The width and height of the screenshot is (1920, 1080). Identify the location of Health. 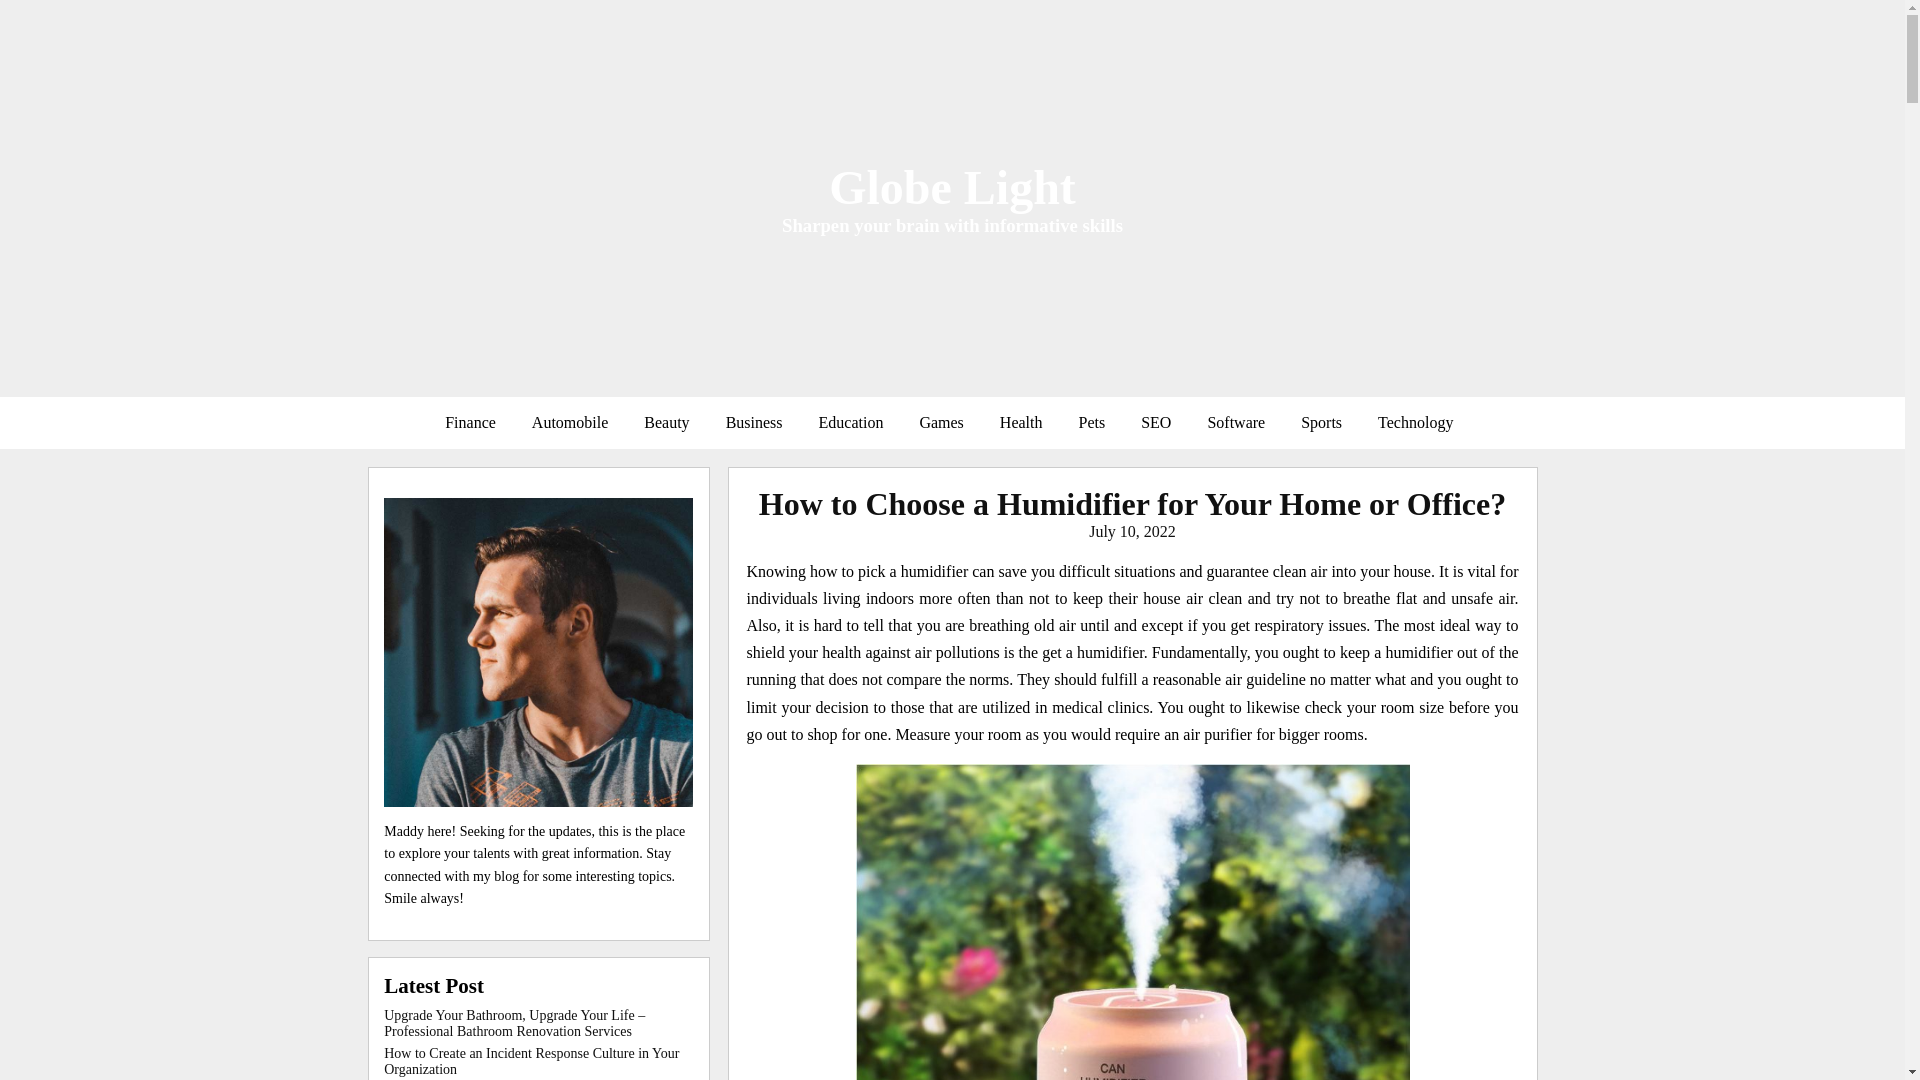
(1021, 422).